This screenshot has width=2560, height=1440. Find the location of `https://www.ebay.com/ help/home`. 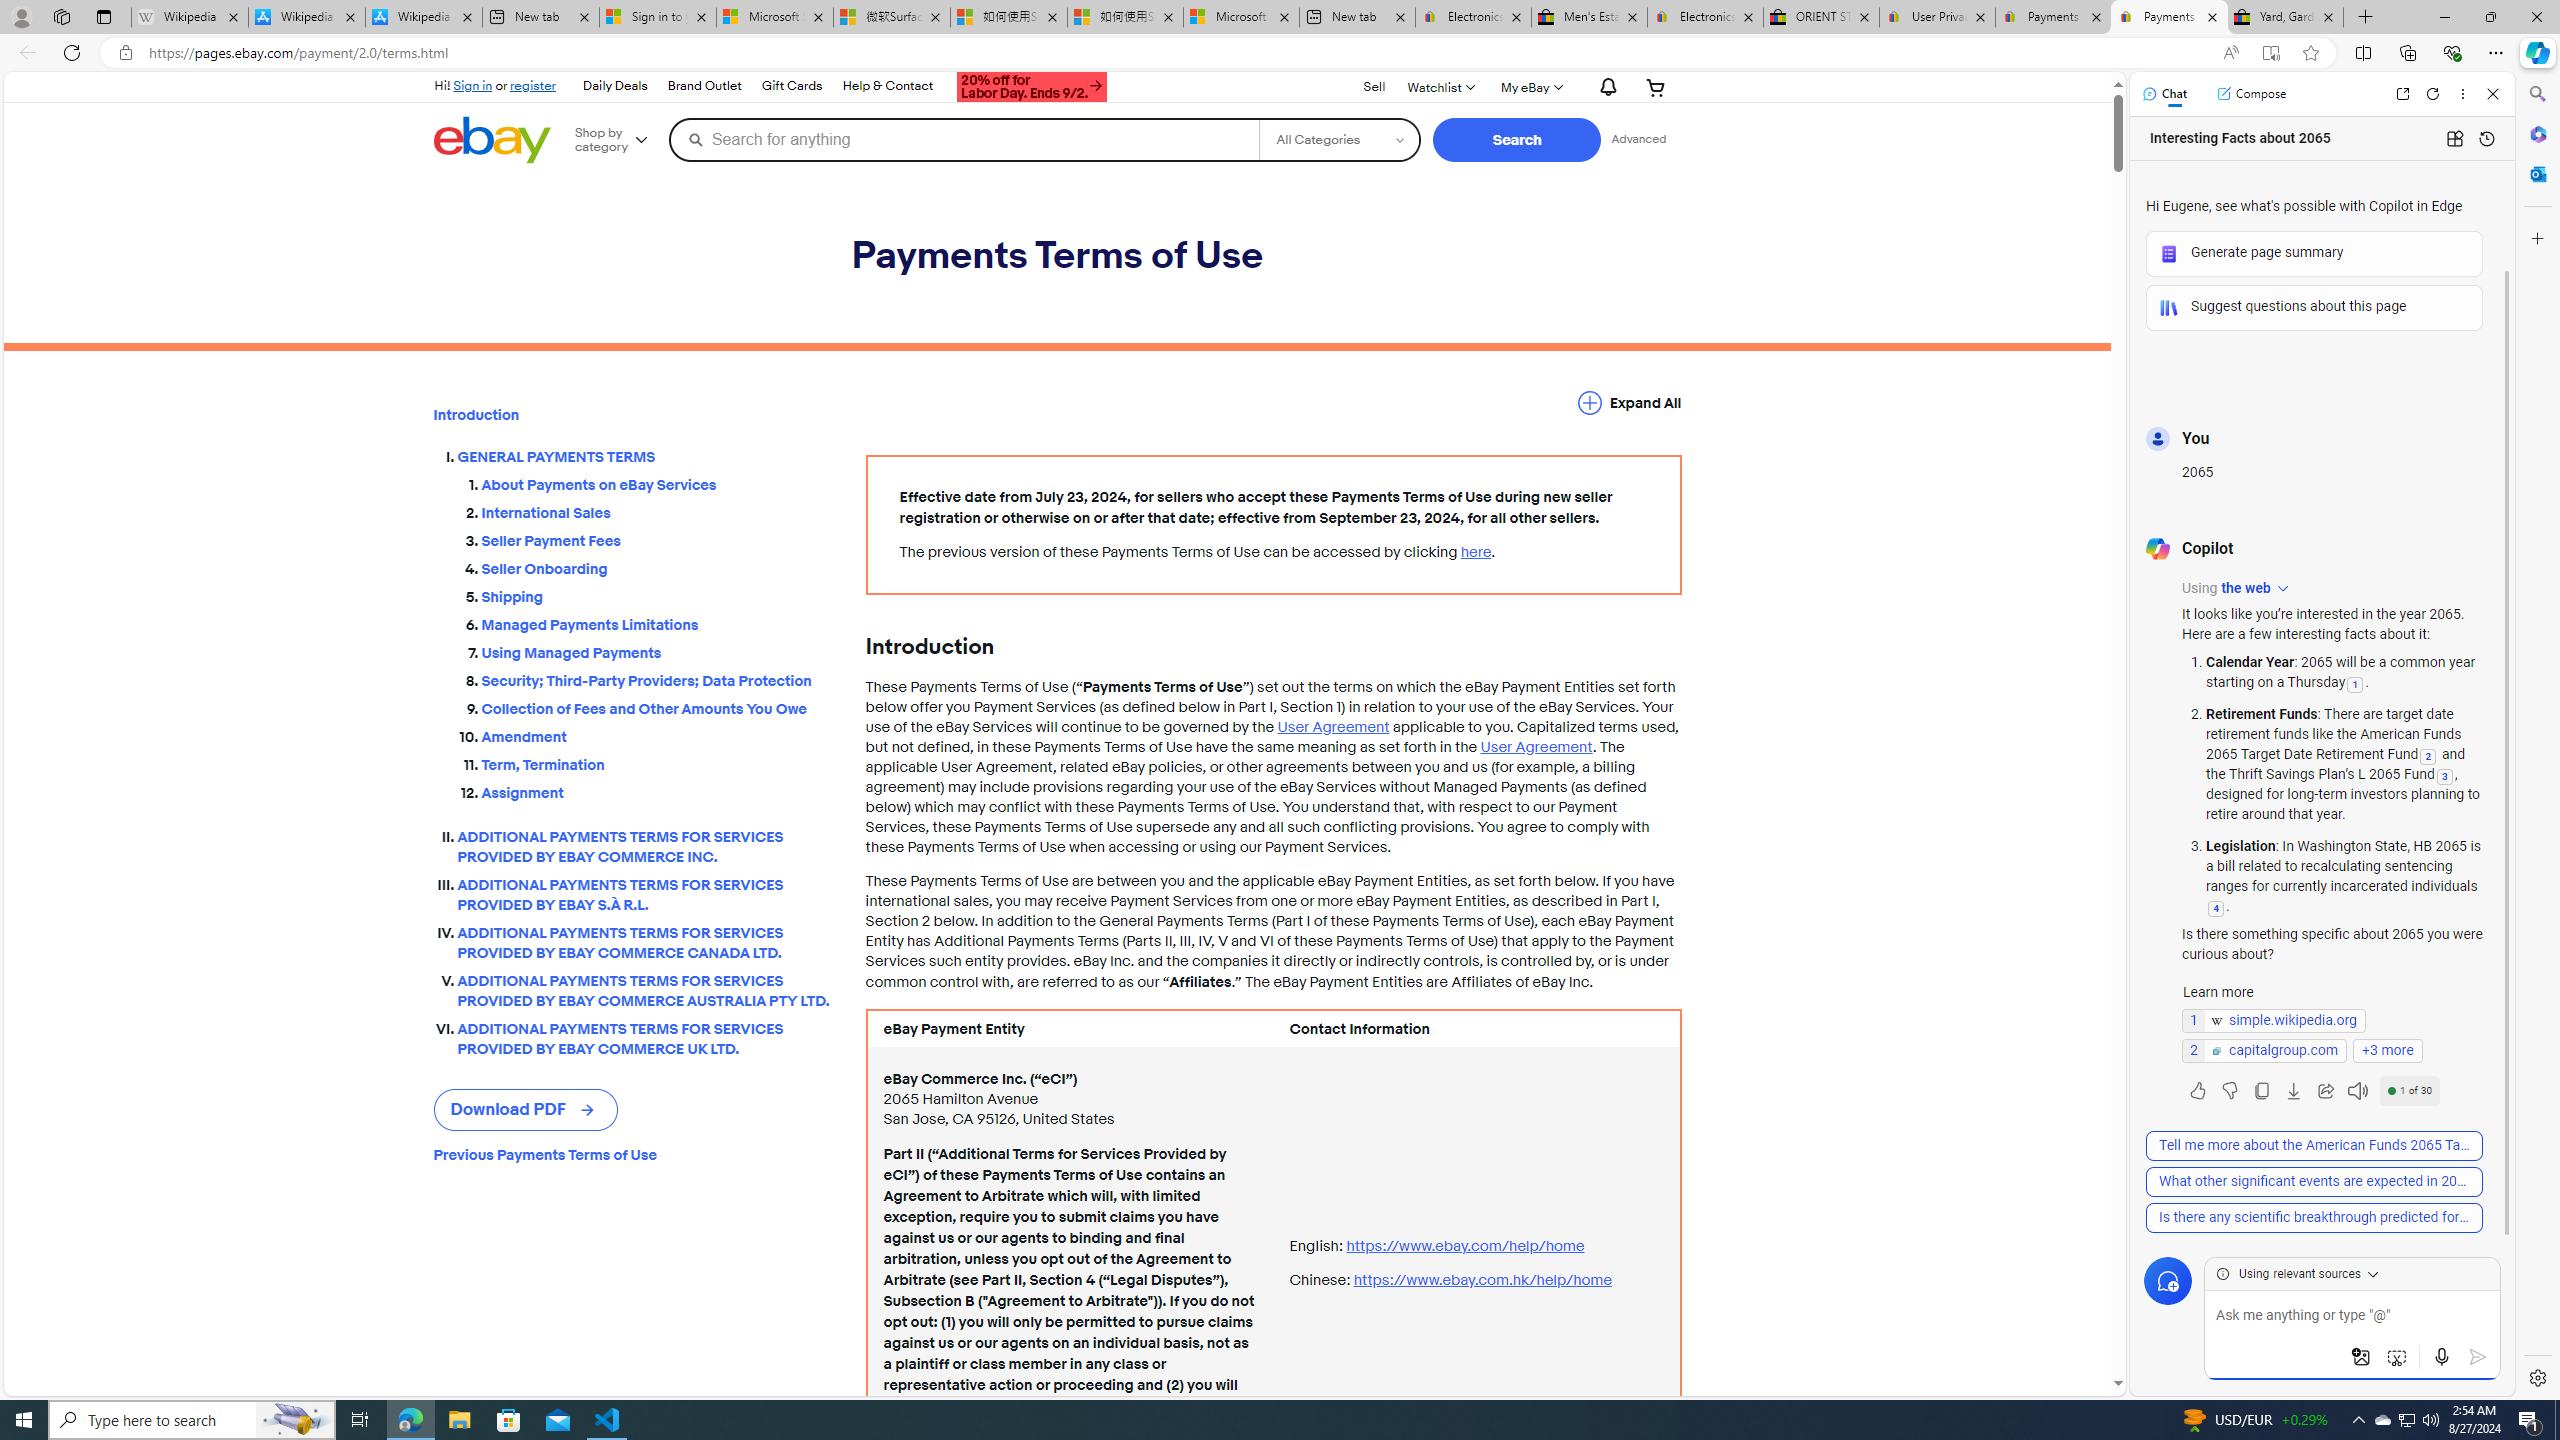

https://www.ebay.com/ help/home is located at coordinates (1465, 1245).